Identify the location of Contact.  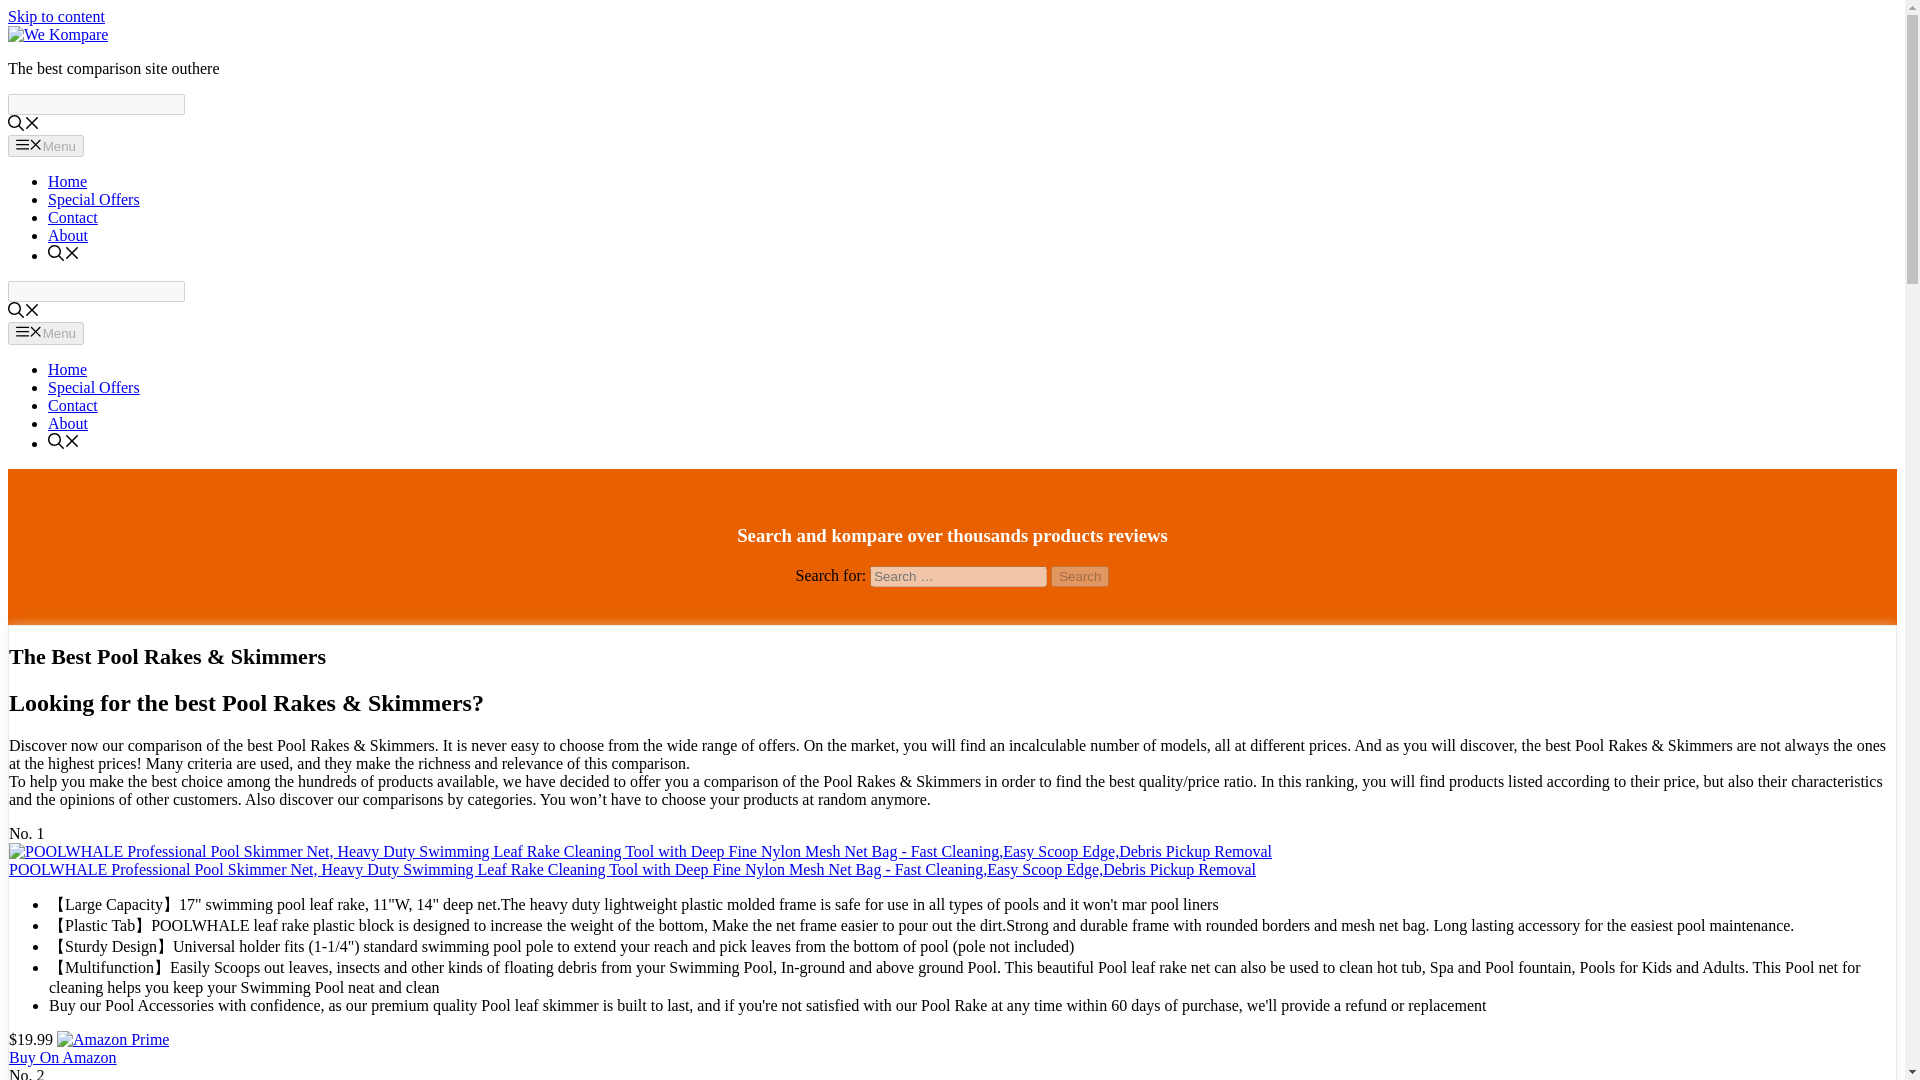
(72, 405).